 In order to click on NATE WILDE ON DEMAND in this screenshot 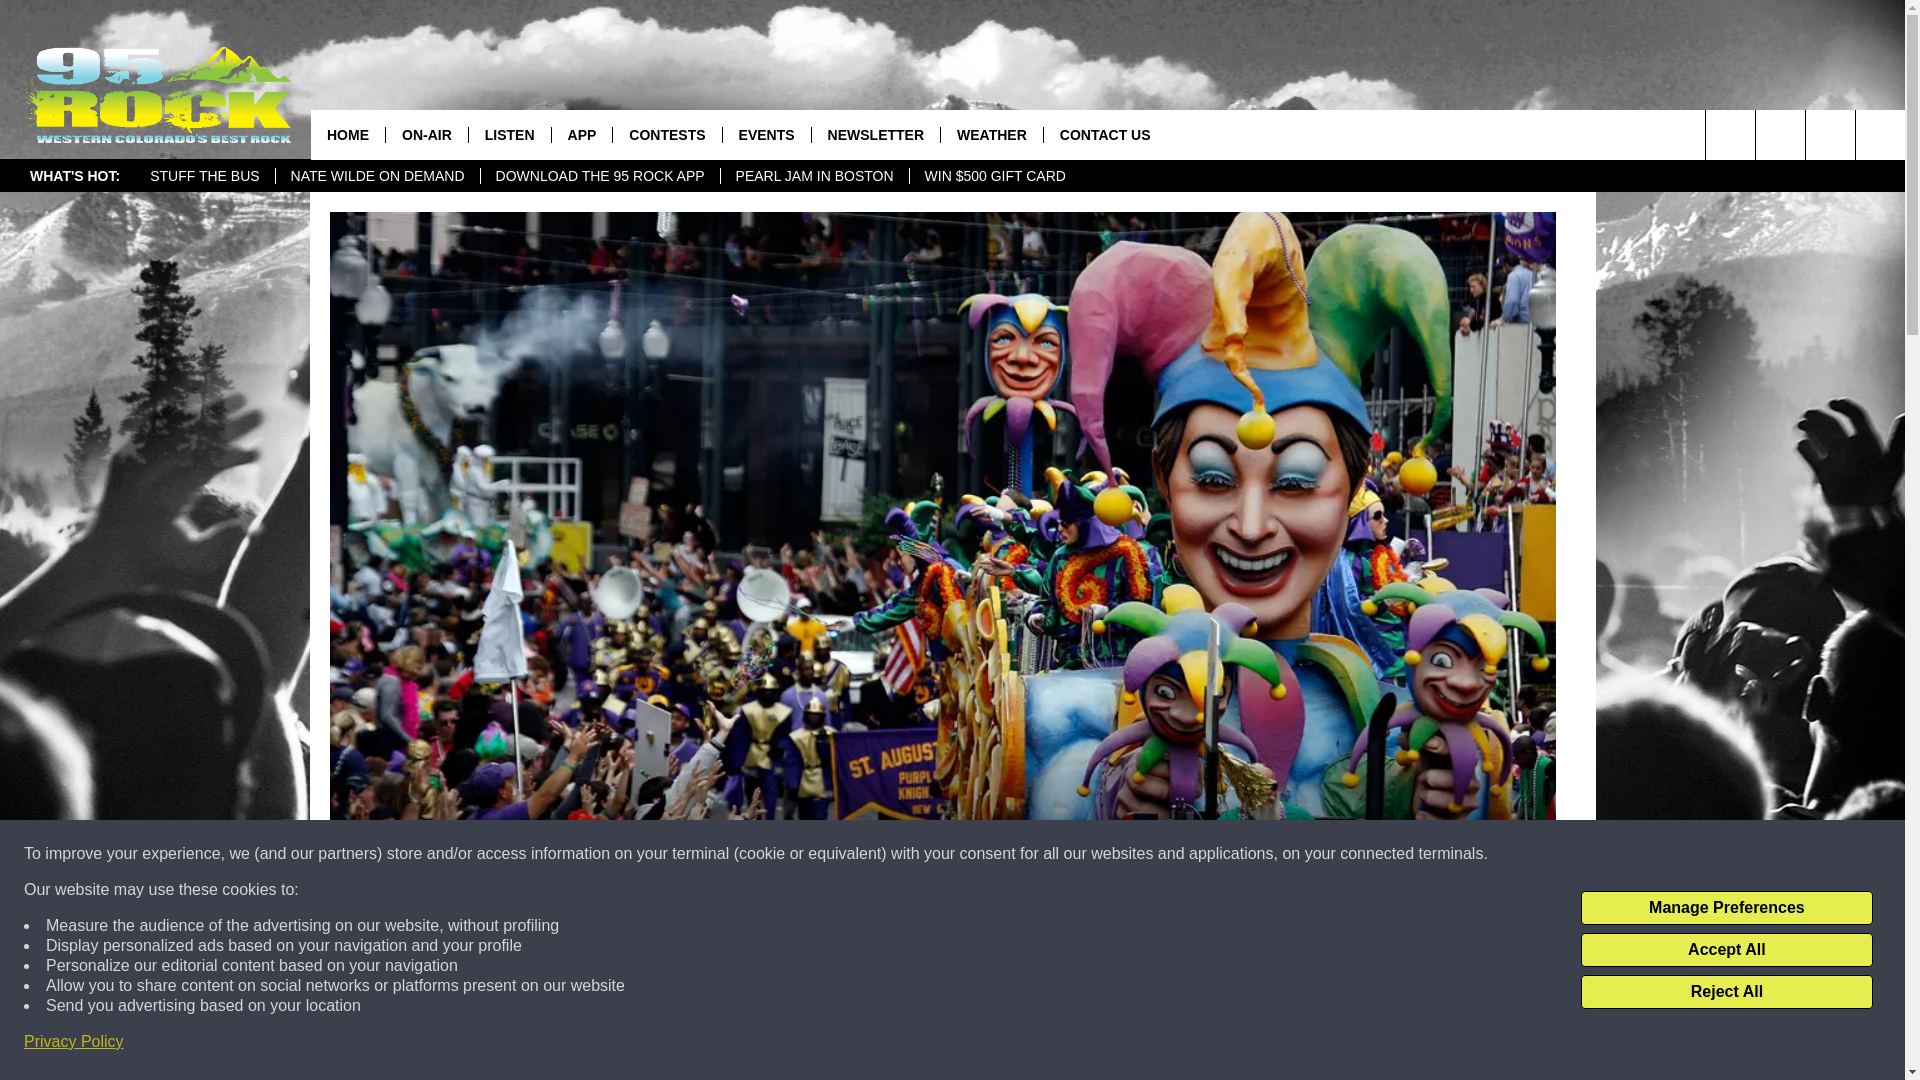, I will do `click(377, 176)`.